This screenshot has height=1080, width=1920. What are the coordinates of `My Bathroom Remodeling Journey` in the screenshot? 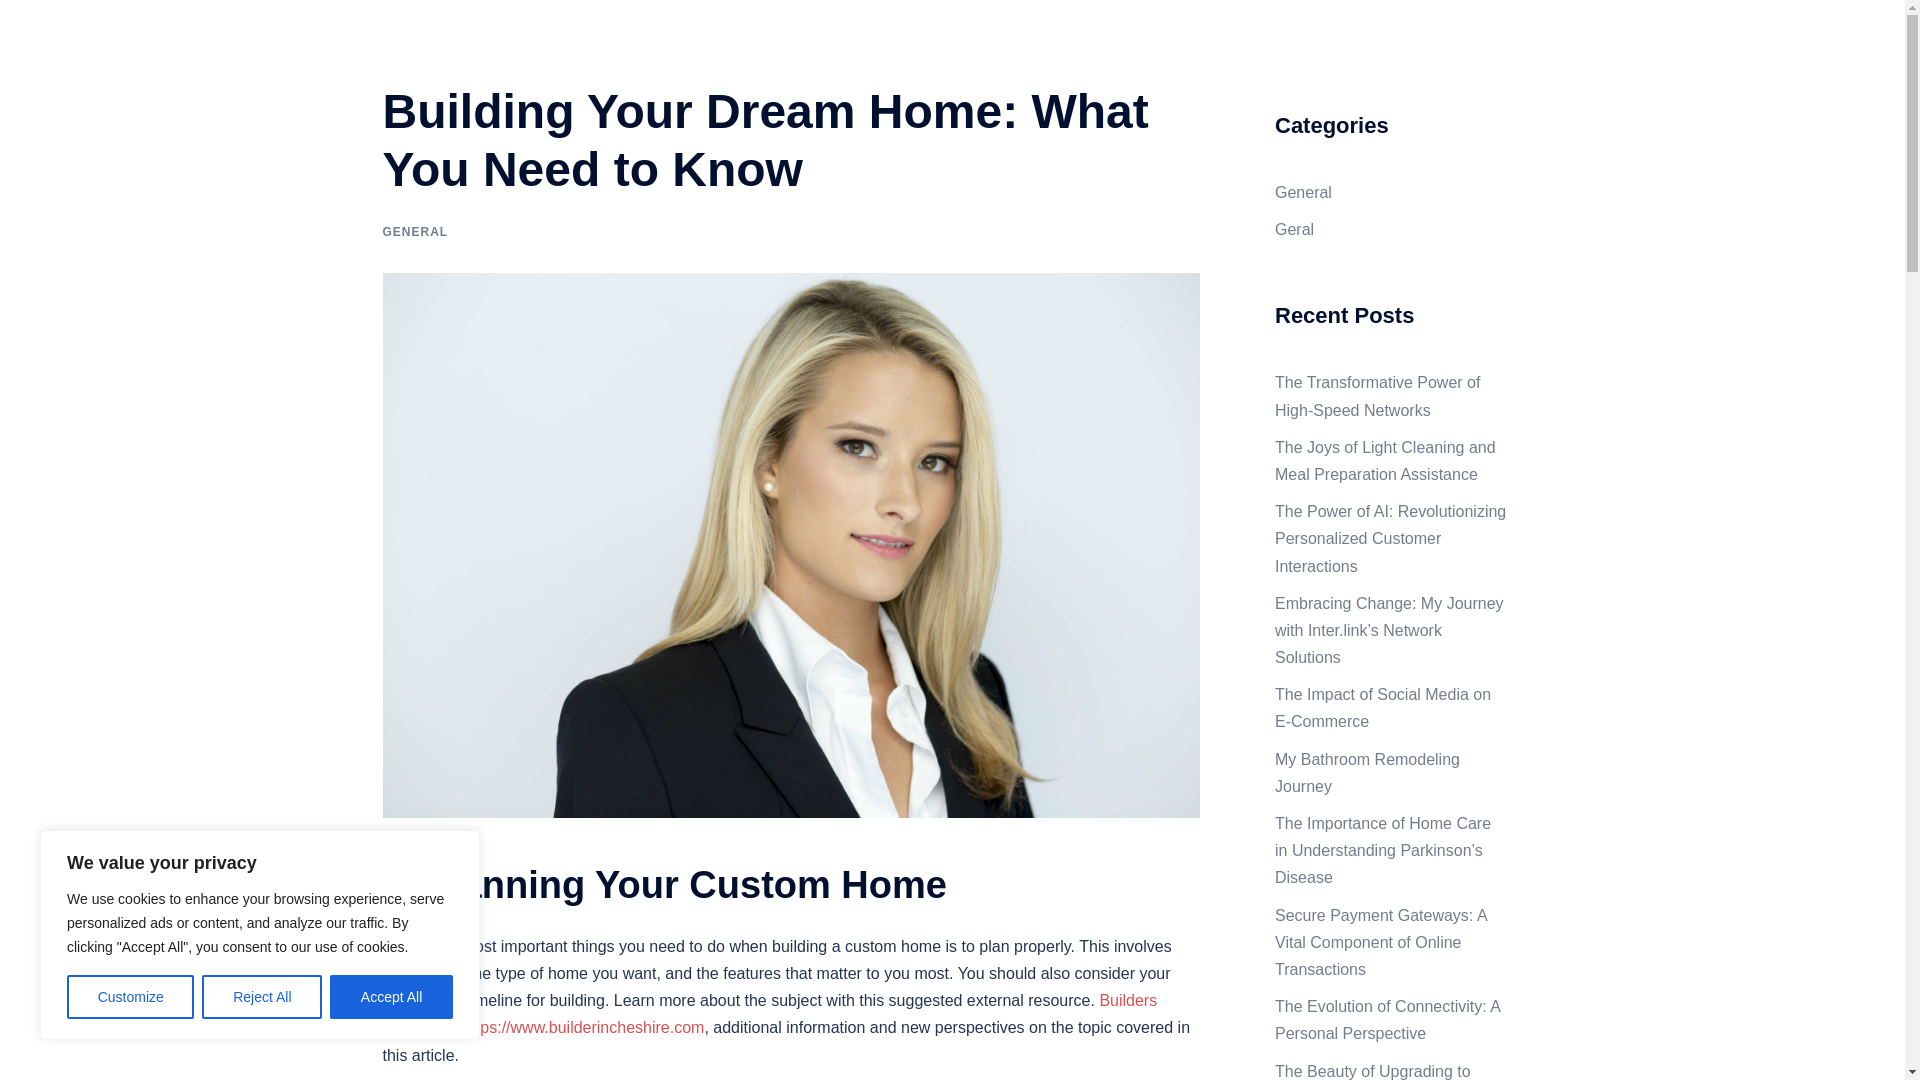 It's located at (1366, 772).